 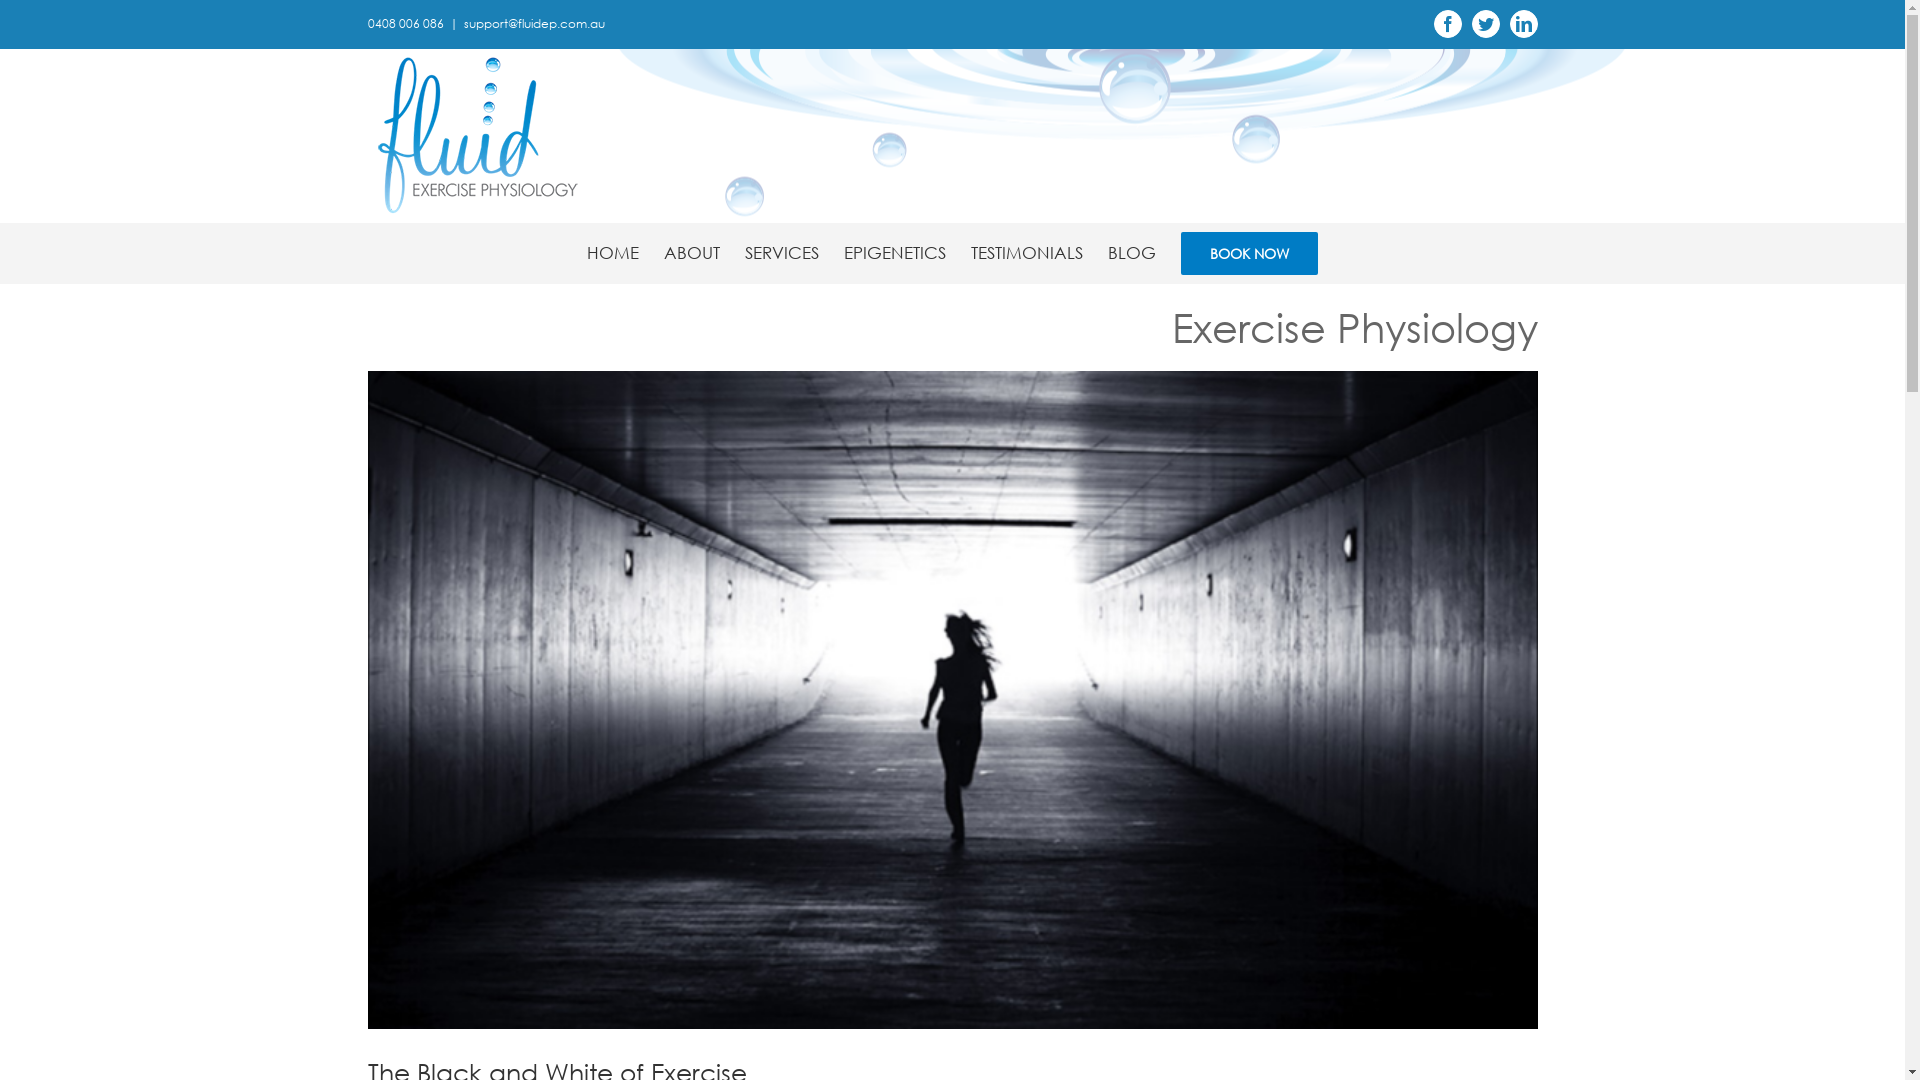 What do you see at coordinates (1027, 253) in the screenshot?
I see `TESTIMONIALS` at bounding box center [1027, 253].